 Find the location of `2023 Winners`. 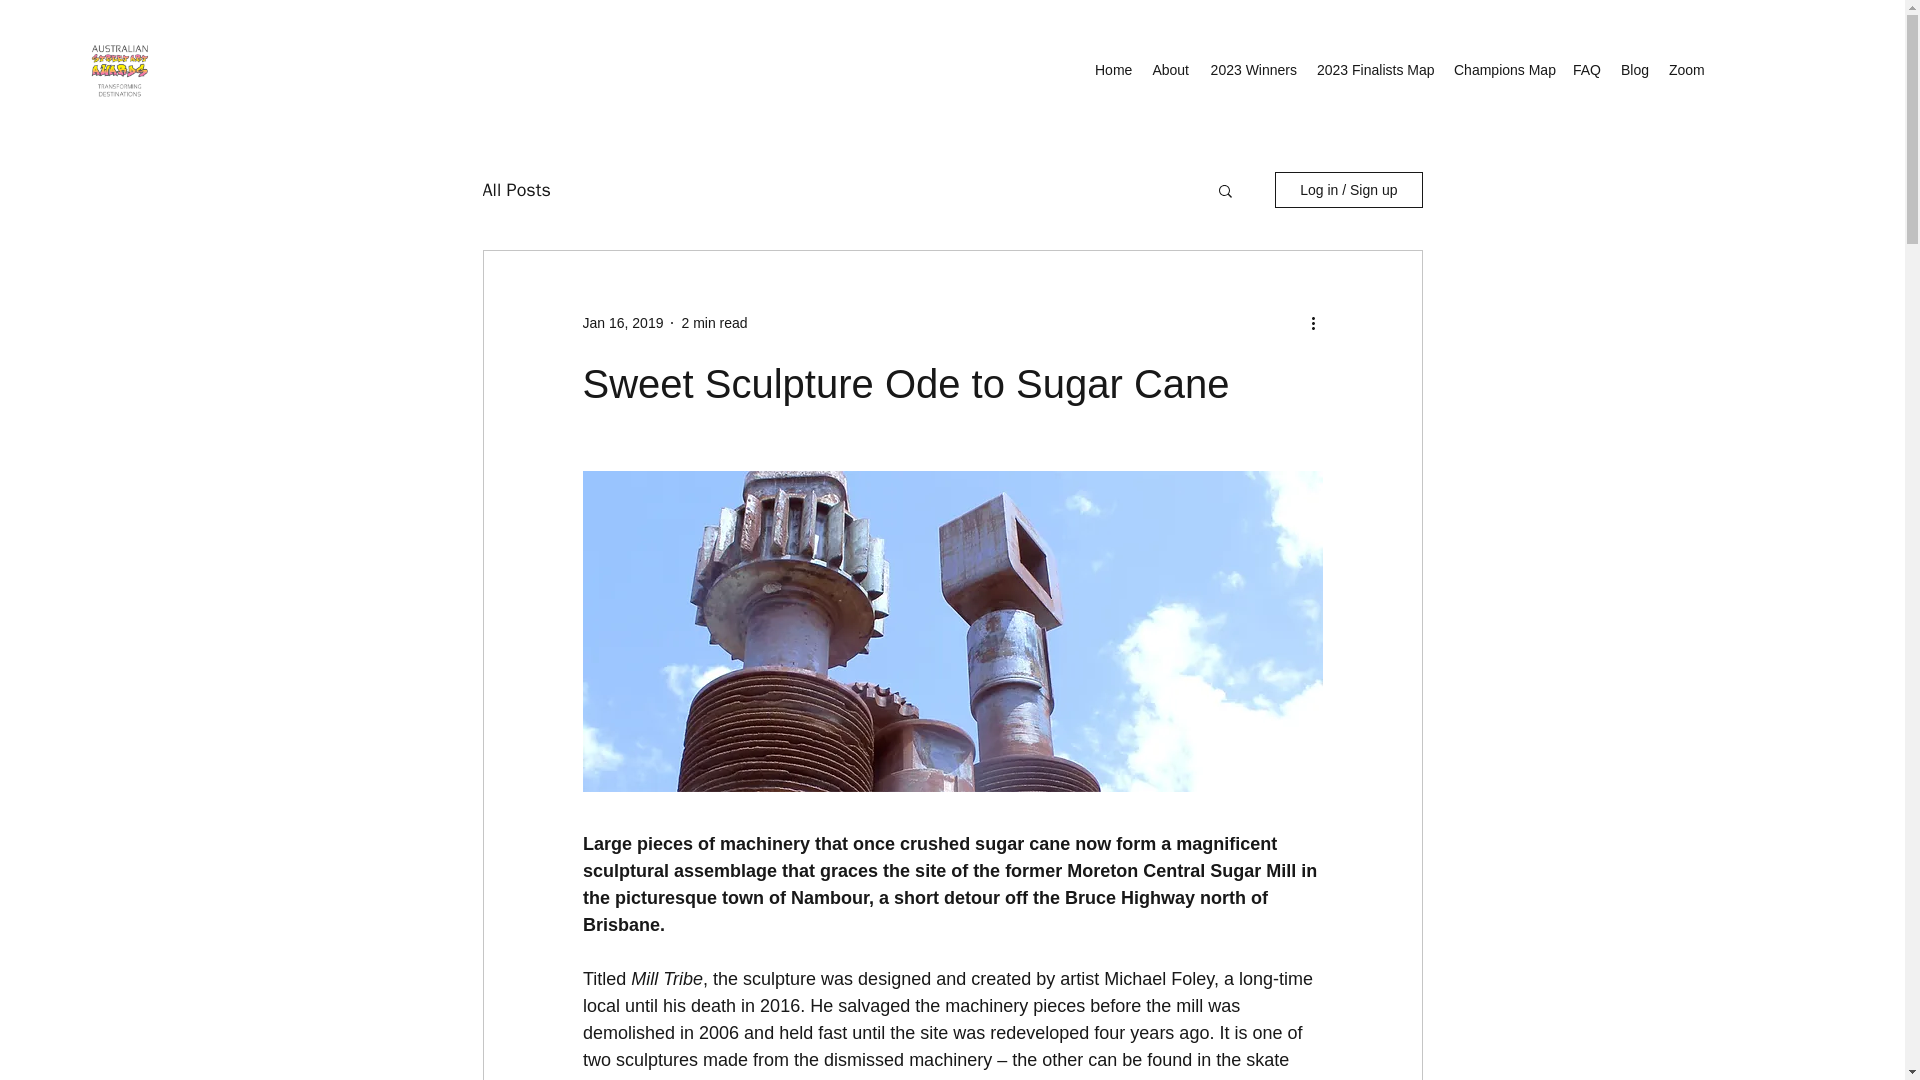

2023 Winners is located at coordinates (1252, 70).